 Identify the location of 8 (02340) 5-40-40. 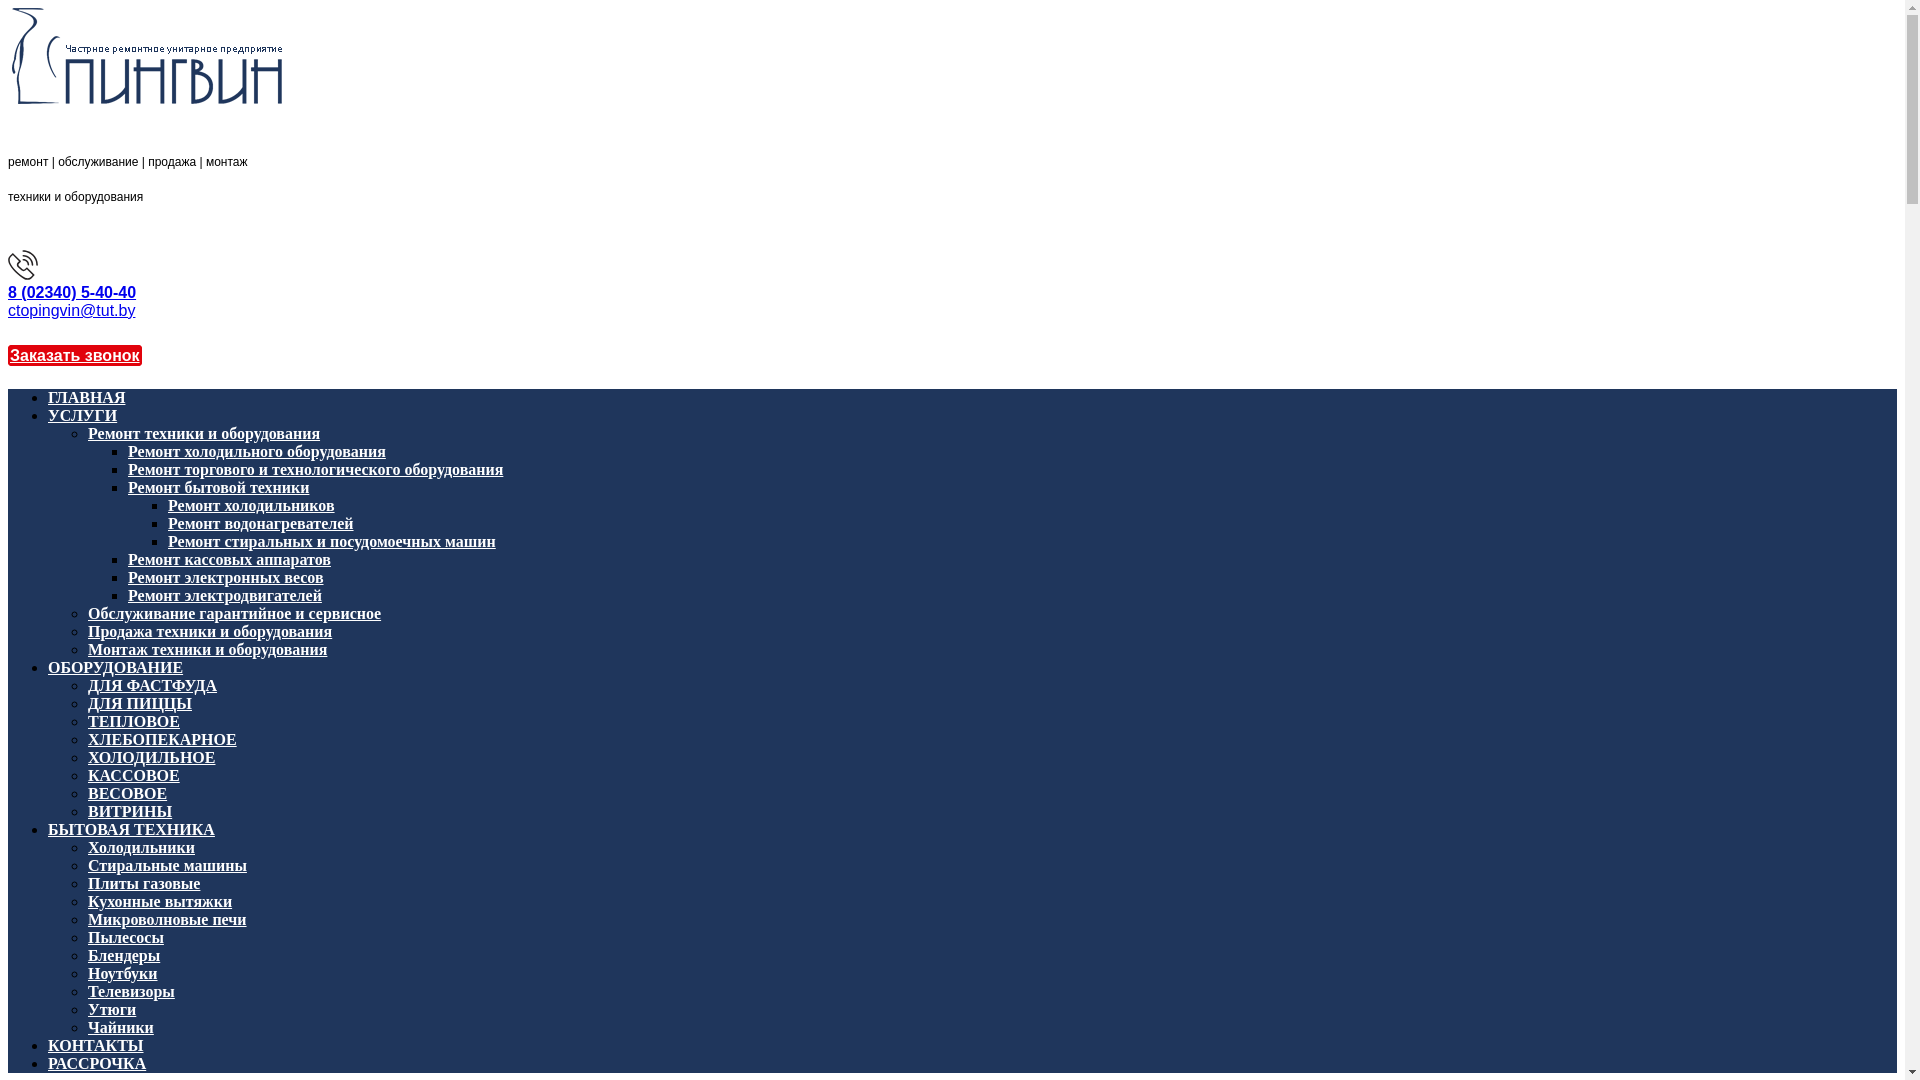
(72, 292).